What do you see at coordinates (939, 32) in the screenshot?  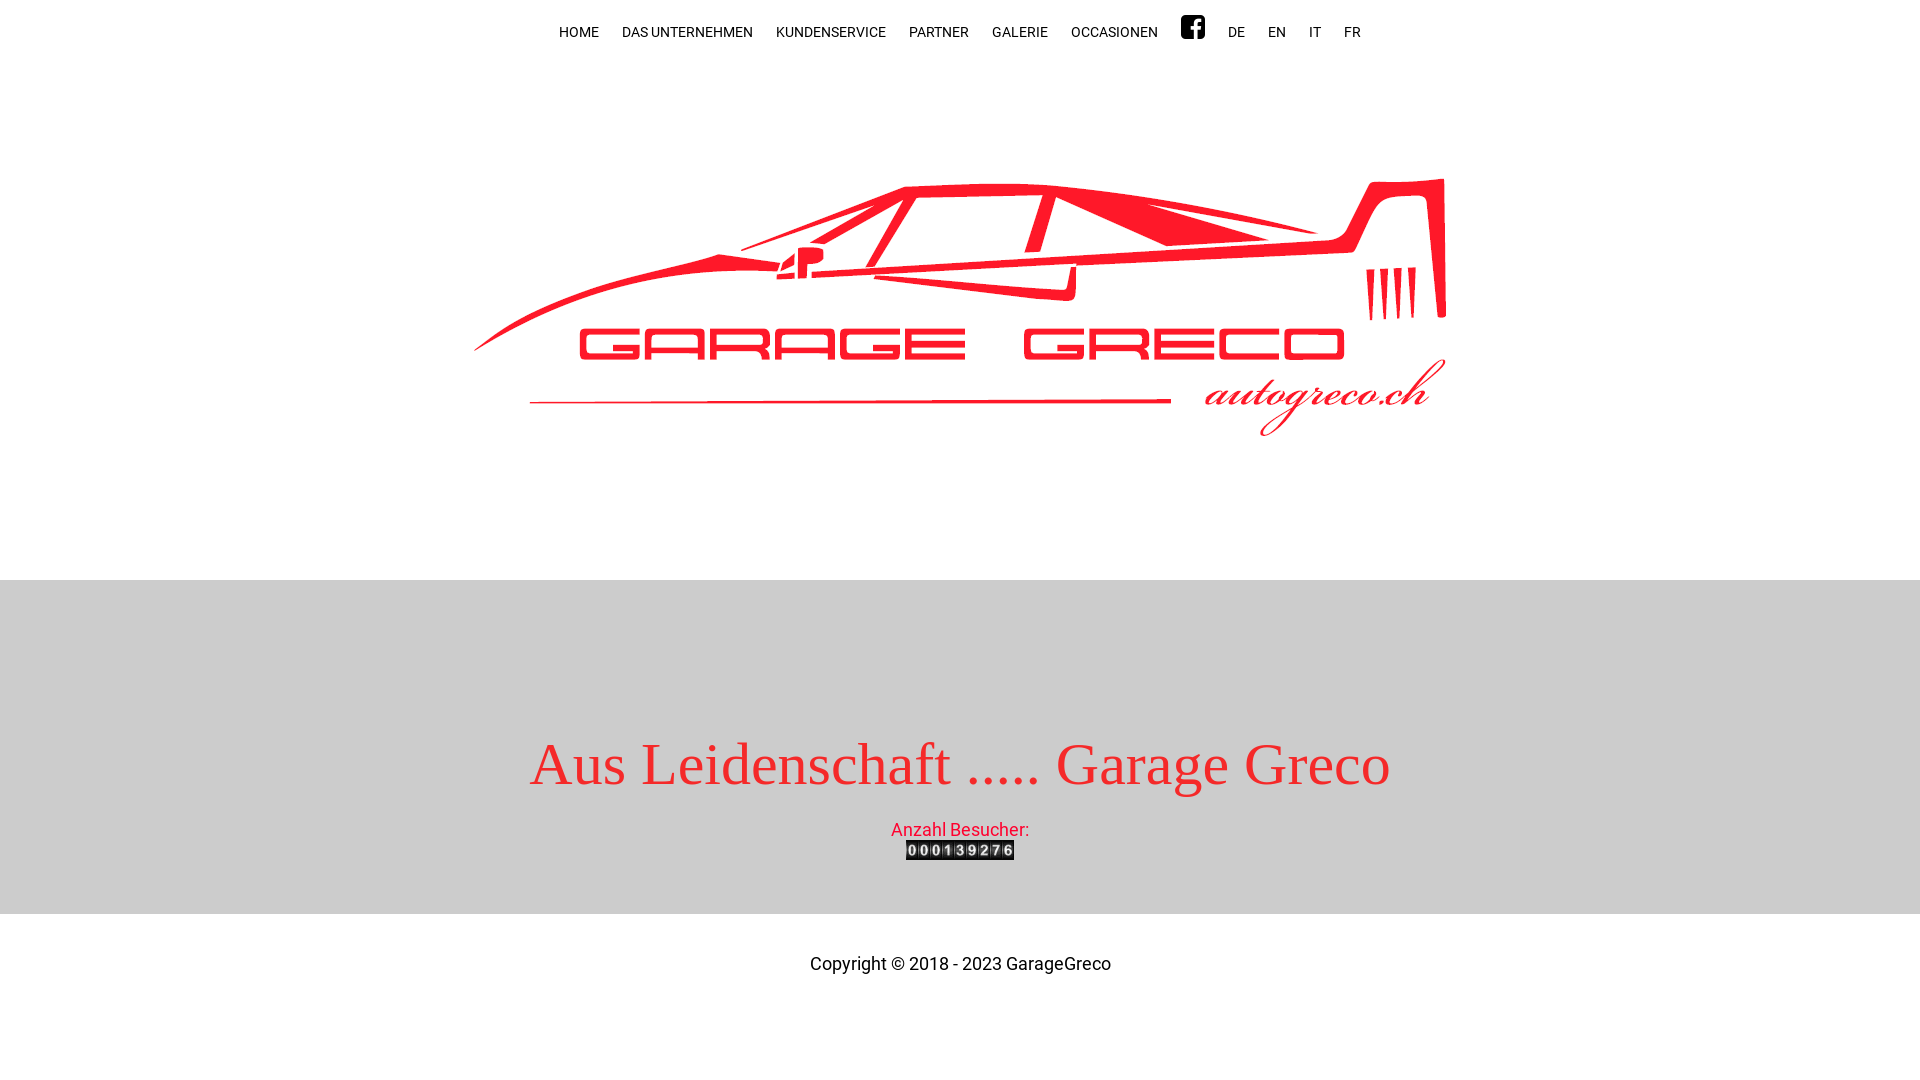 I see `PARTNER` at bounding box center [939, 32].